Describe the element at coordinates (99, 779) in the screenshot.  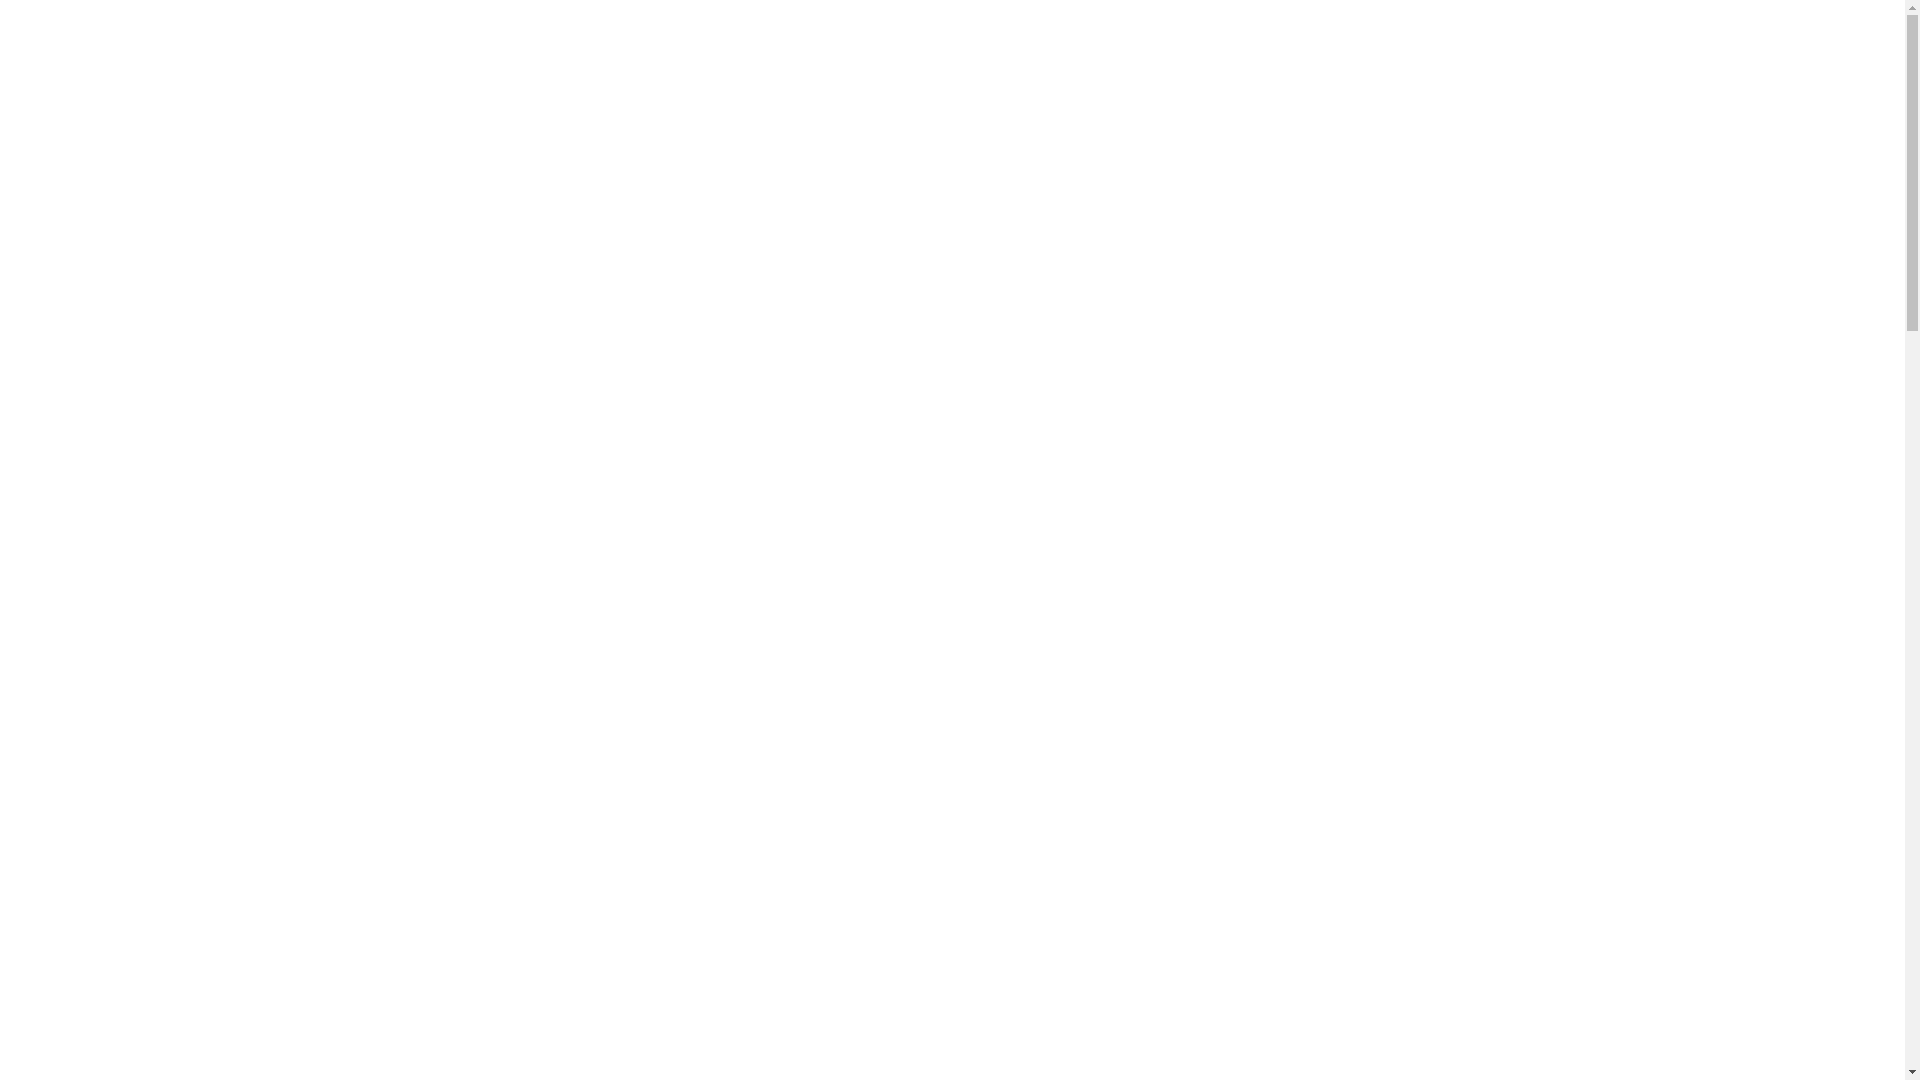
I see `Estate Planning` at that location.